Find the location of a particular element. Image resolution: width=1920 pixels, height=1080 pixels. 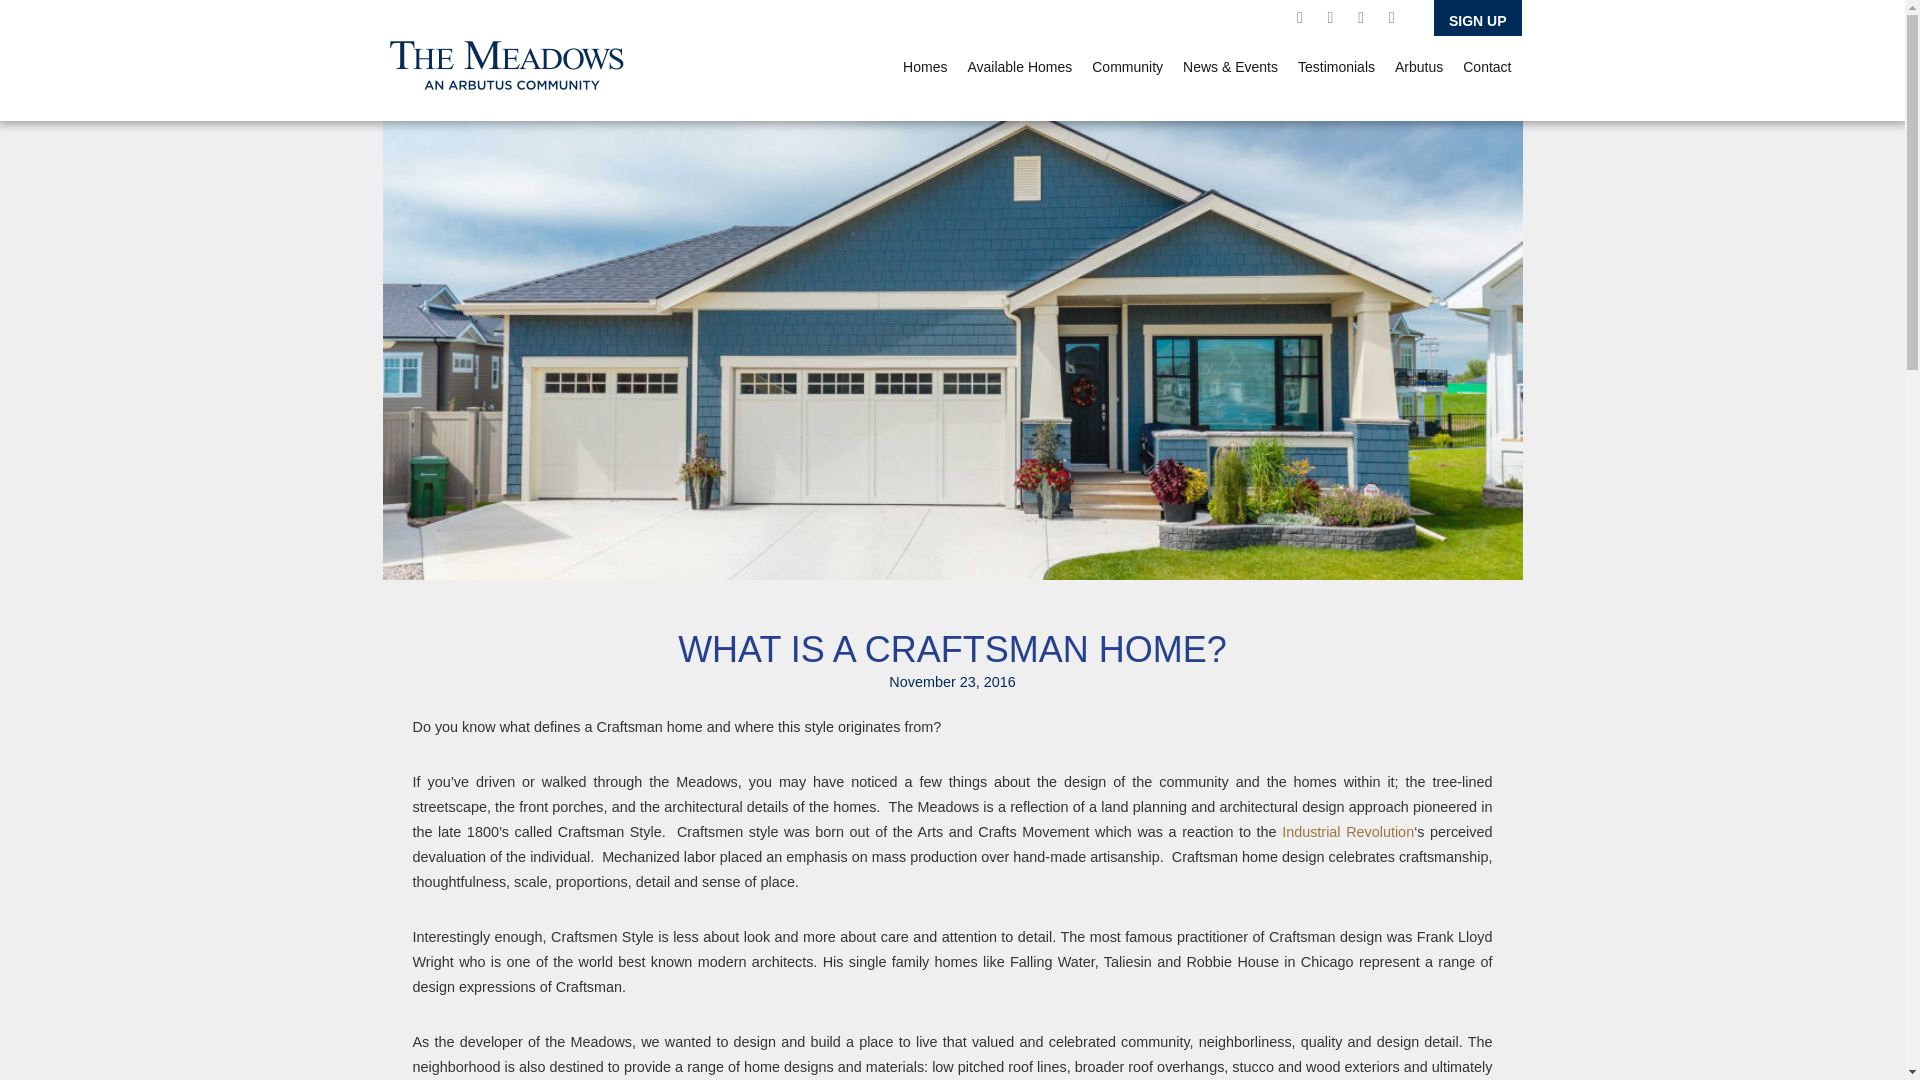

Homes is located at coordinates (924, 66).